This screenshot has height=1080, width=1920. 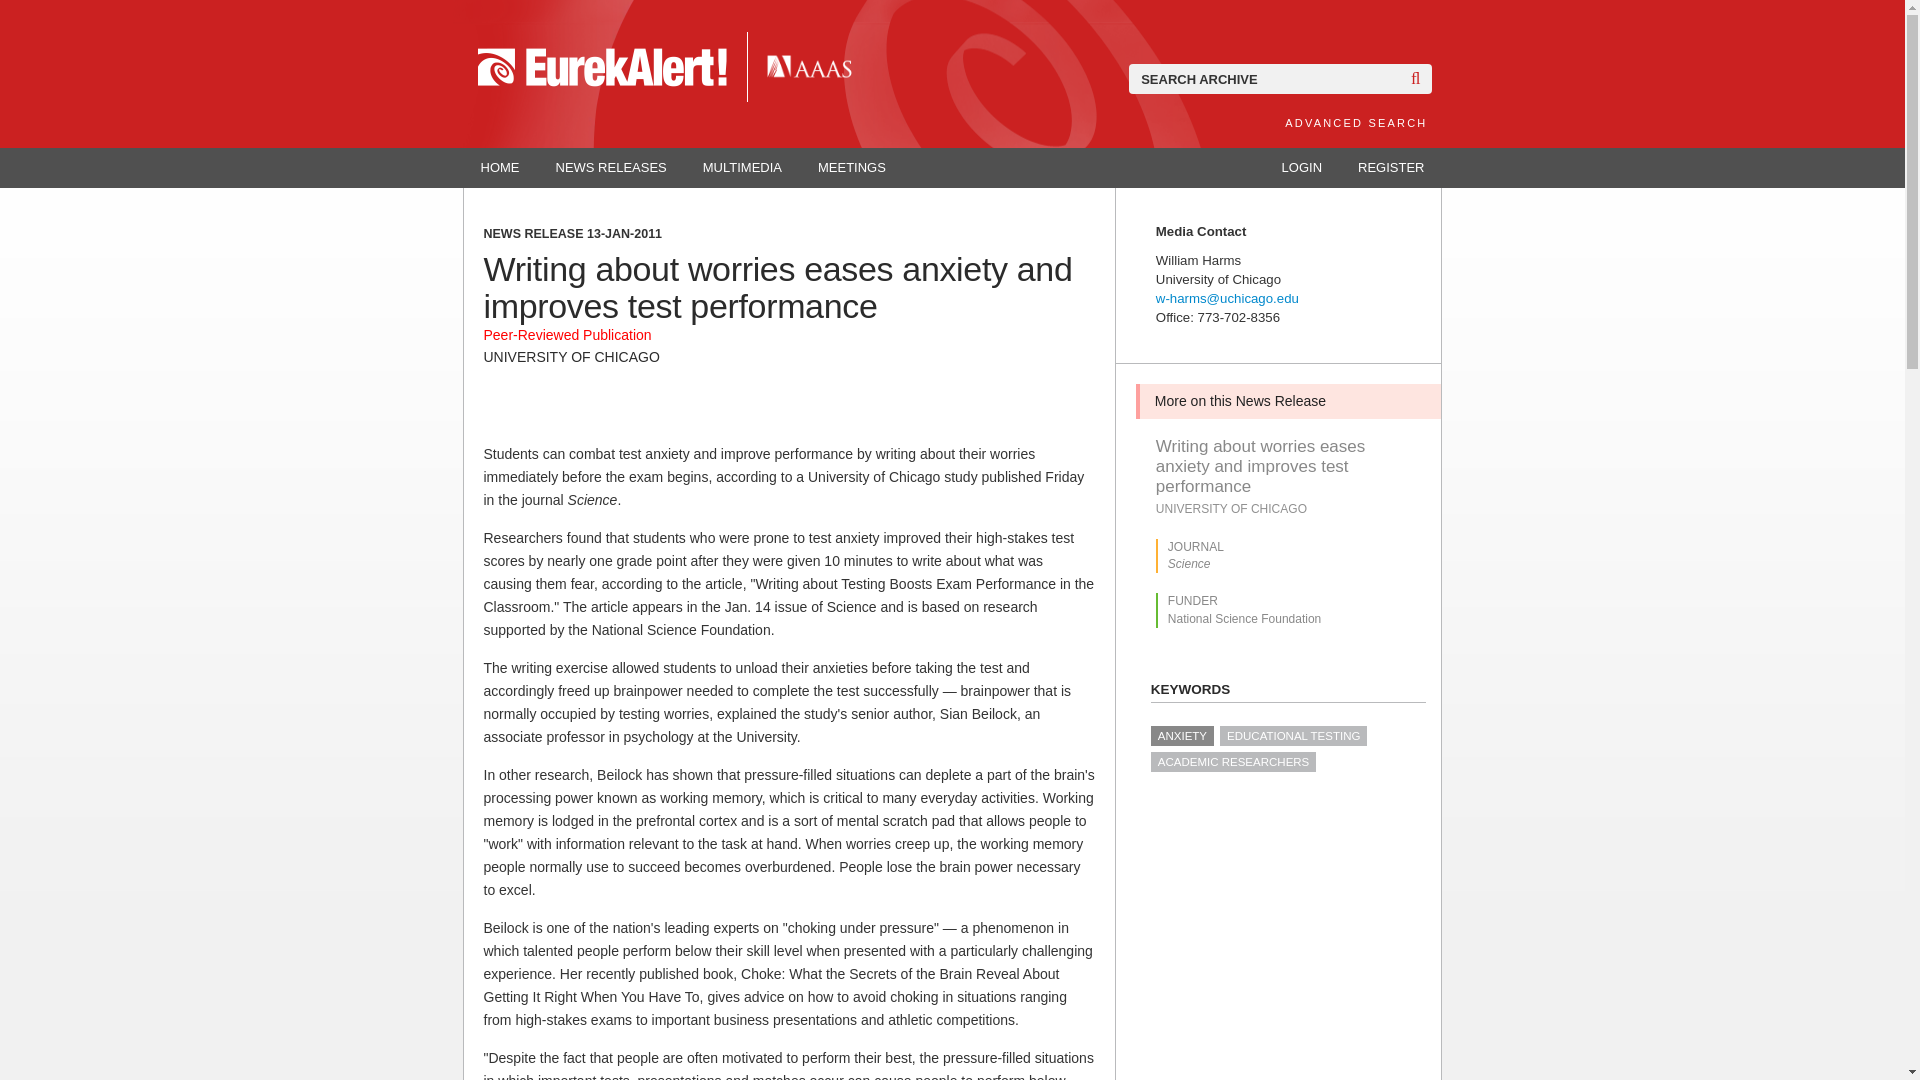 What do you see at coordinates (742, 168) in the screenshot?
I see `MULTIMEDIA` at bounding box center [742, 168].